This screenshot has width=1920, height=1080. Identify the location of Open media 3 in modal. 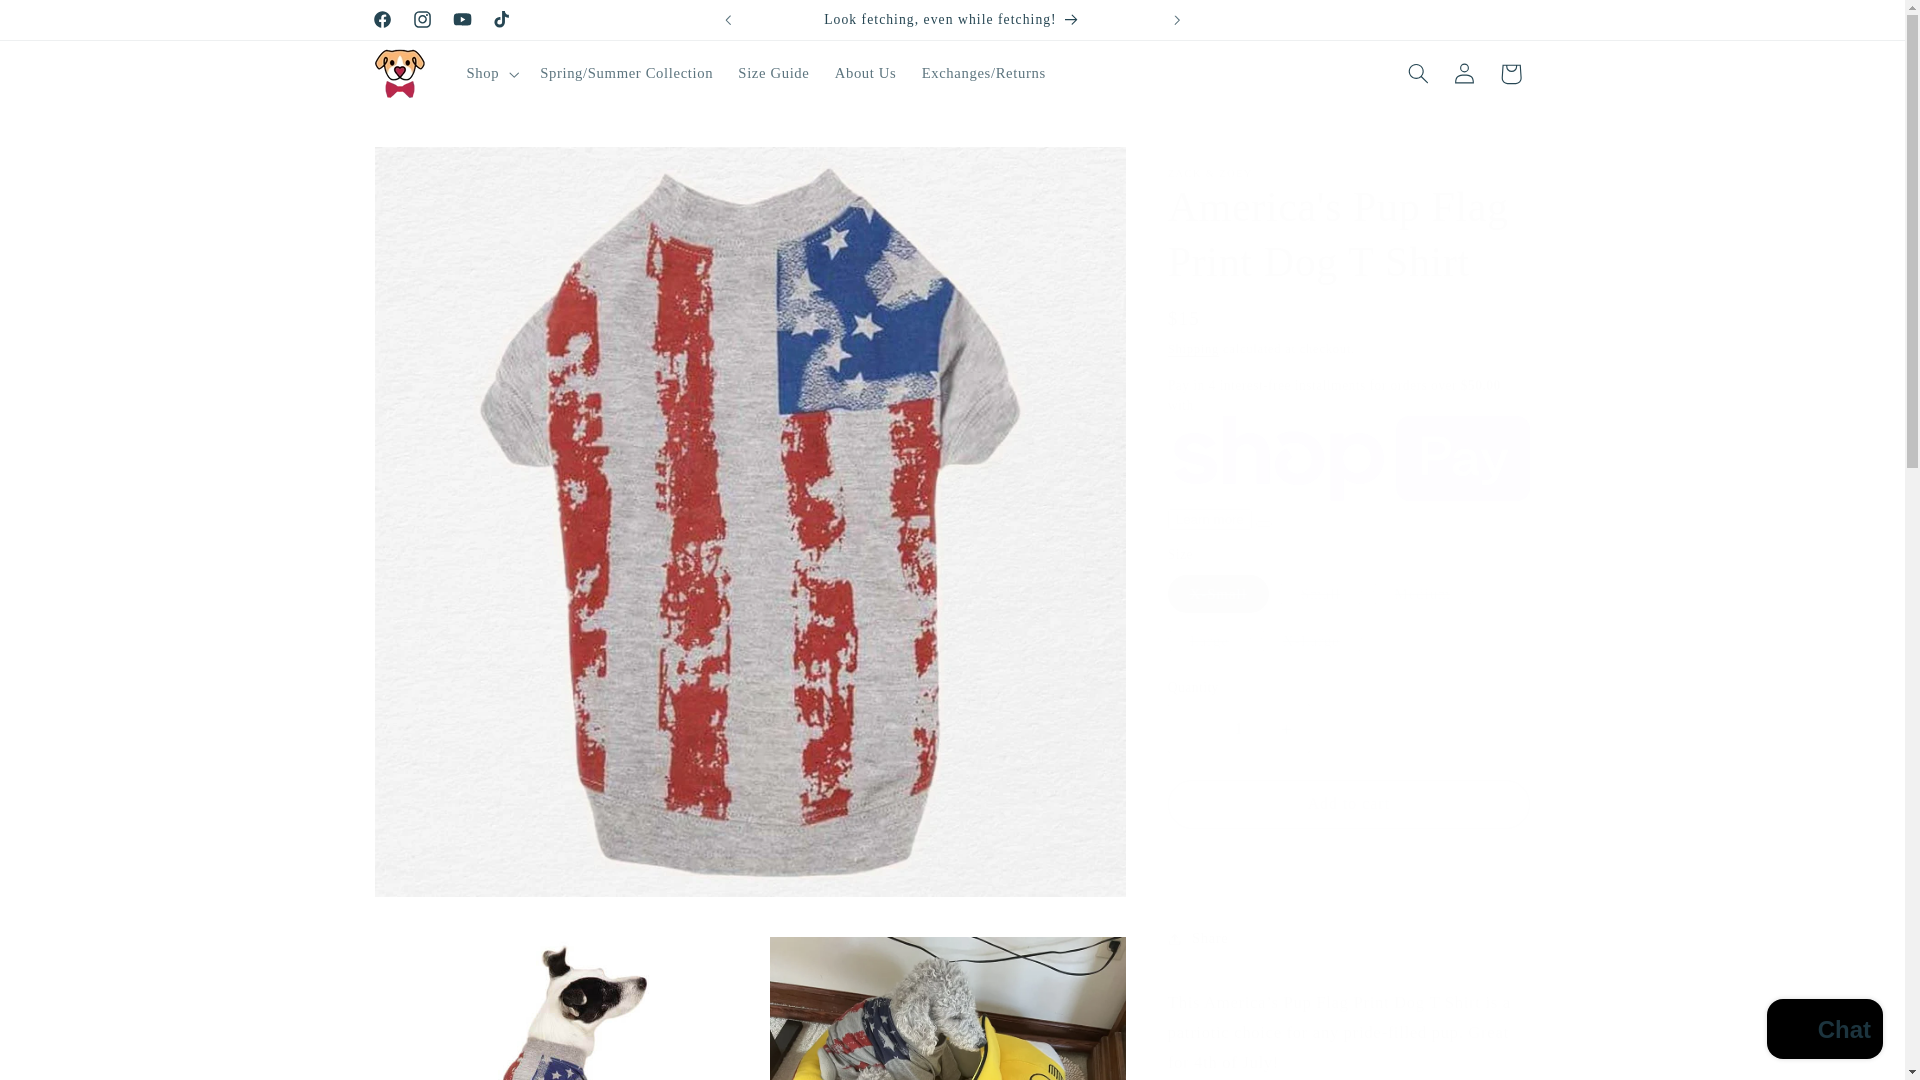
(947, 1008).